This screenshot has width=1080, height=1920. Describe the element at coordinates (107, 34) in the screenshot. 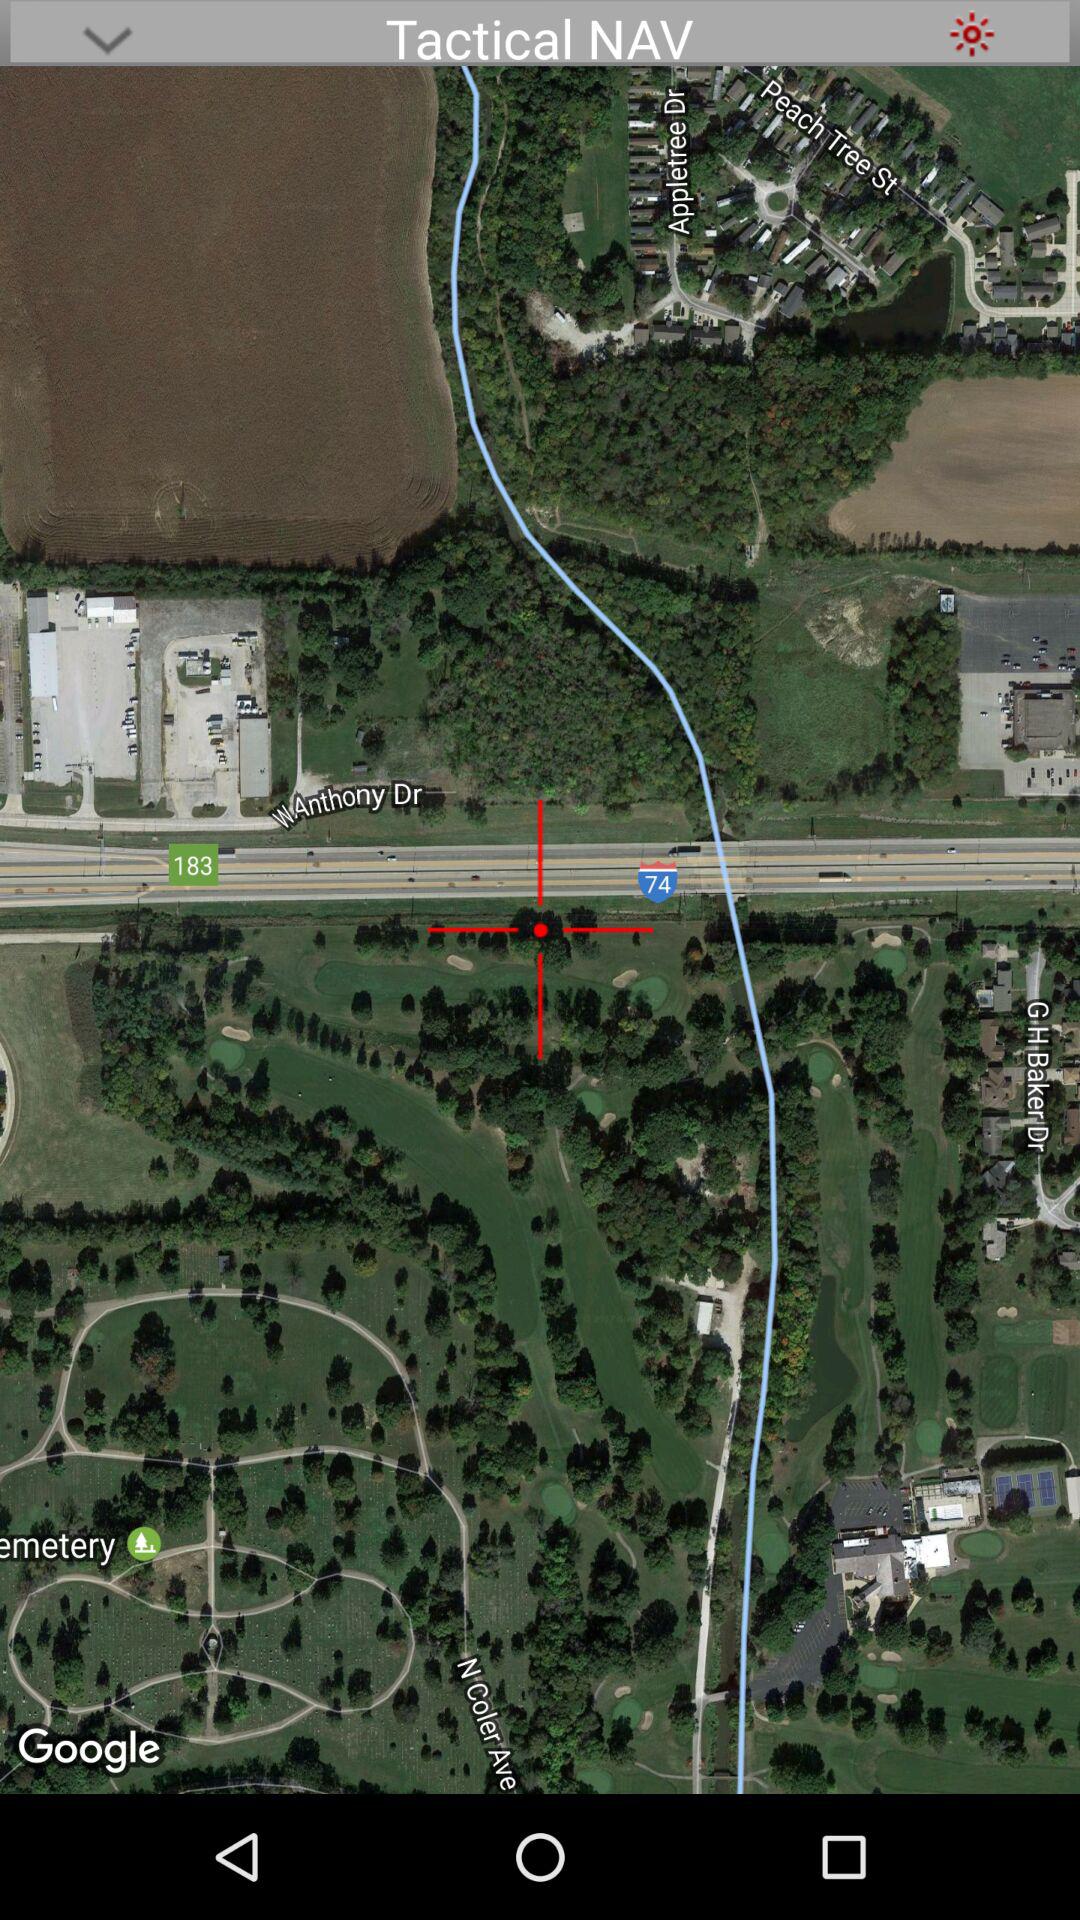

I see `select the item to the left of the tactical nav app` at that location.